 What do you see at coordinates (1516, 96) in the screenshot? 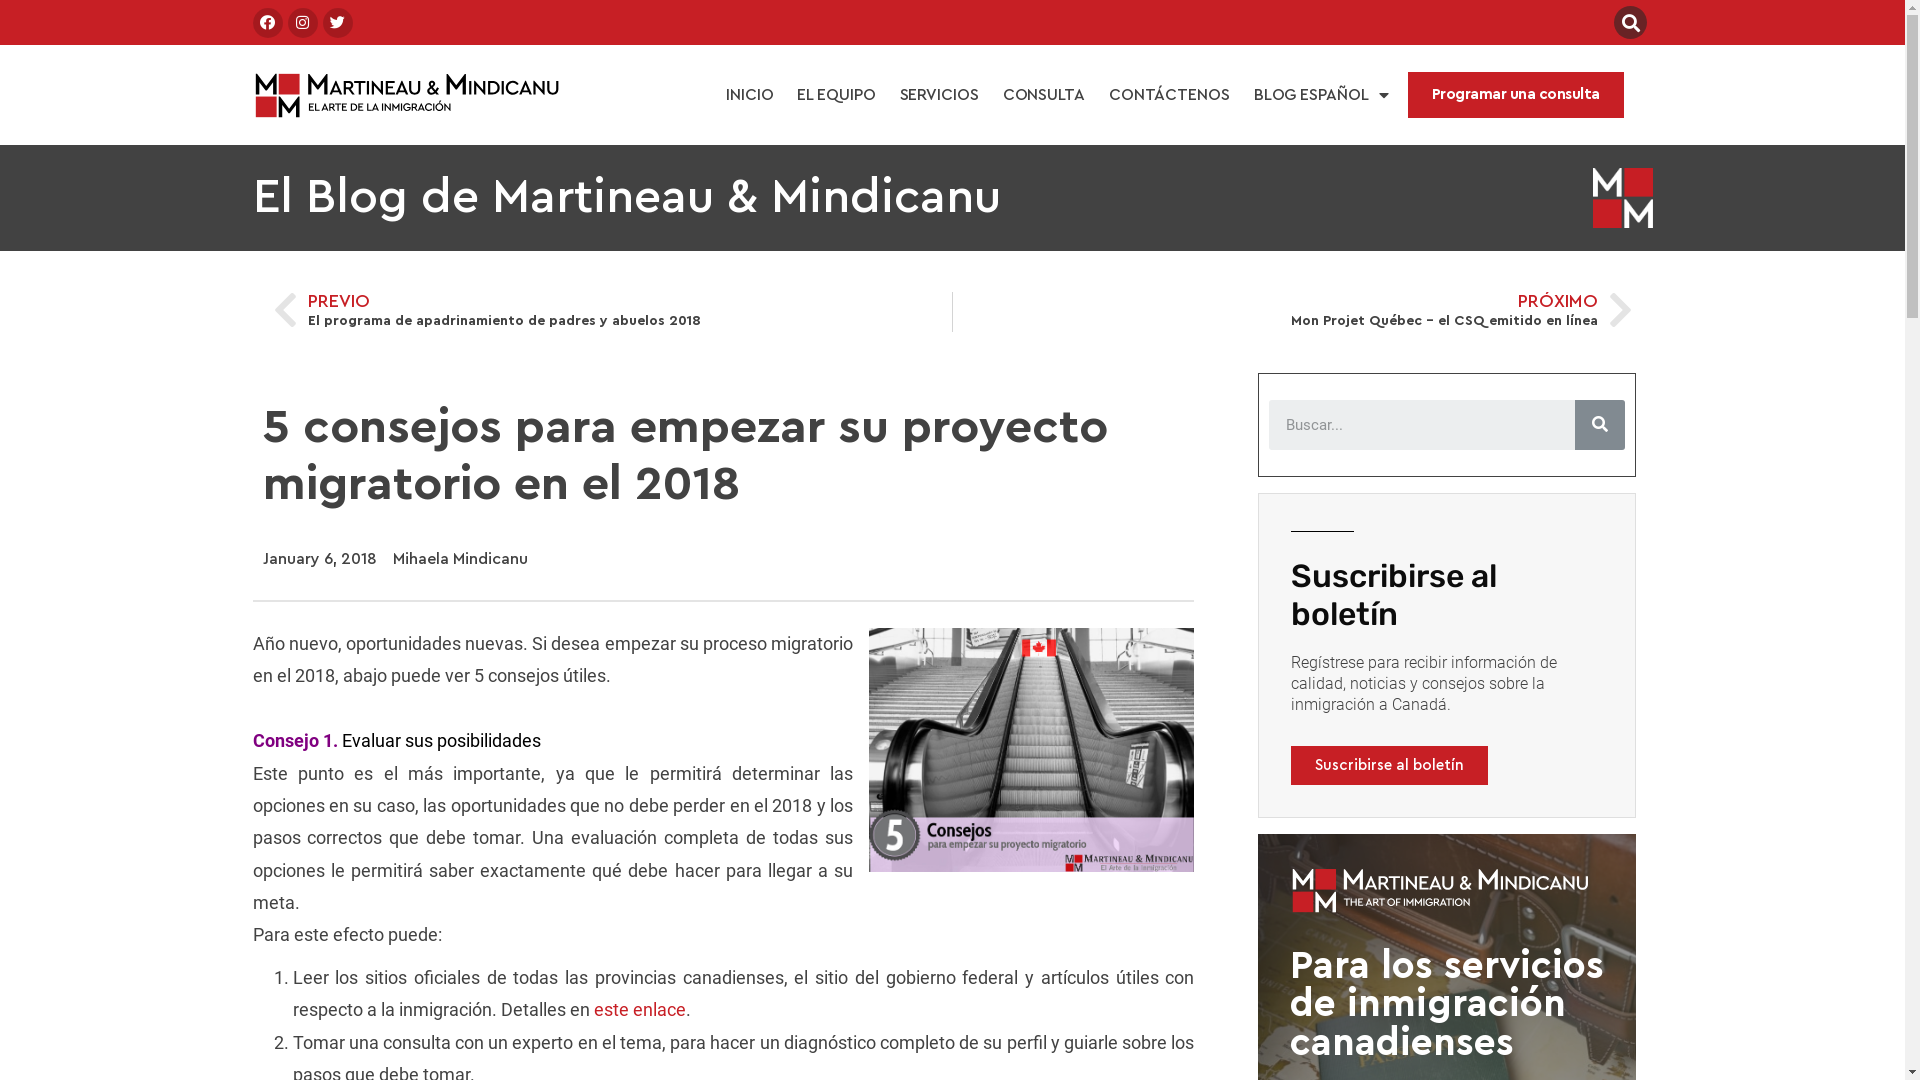
I see `Programar una consulta` at bounding box center [1516, 96].